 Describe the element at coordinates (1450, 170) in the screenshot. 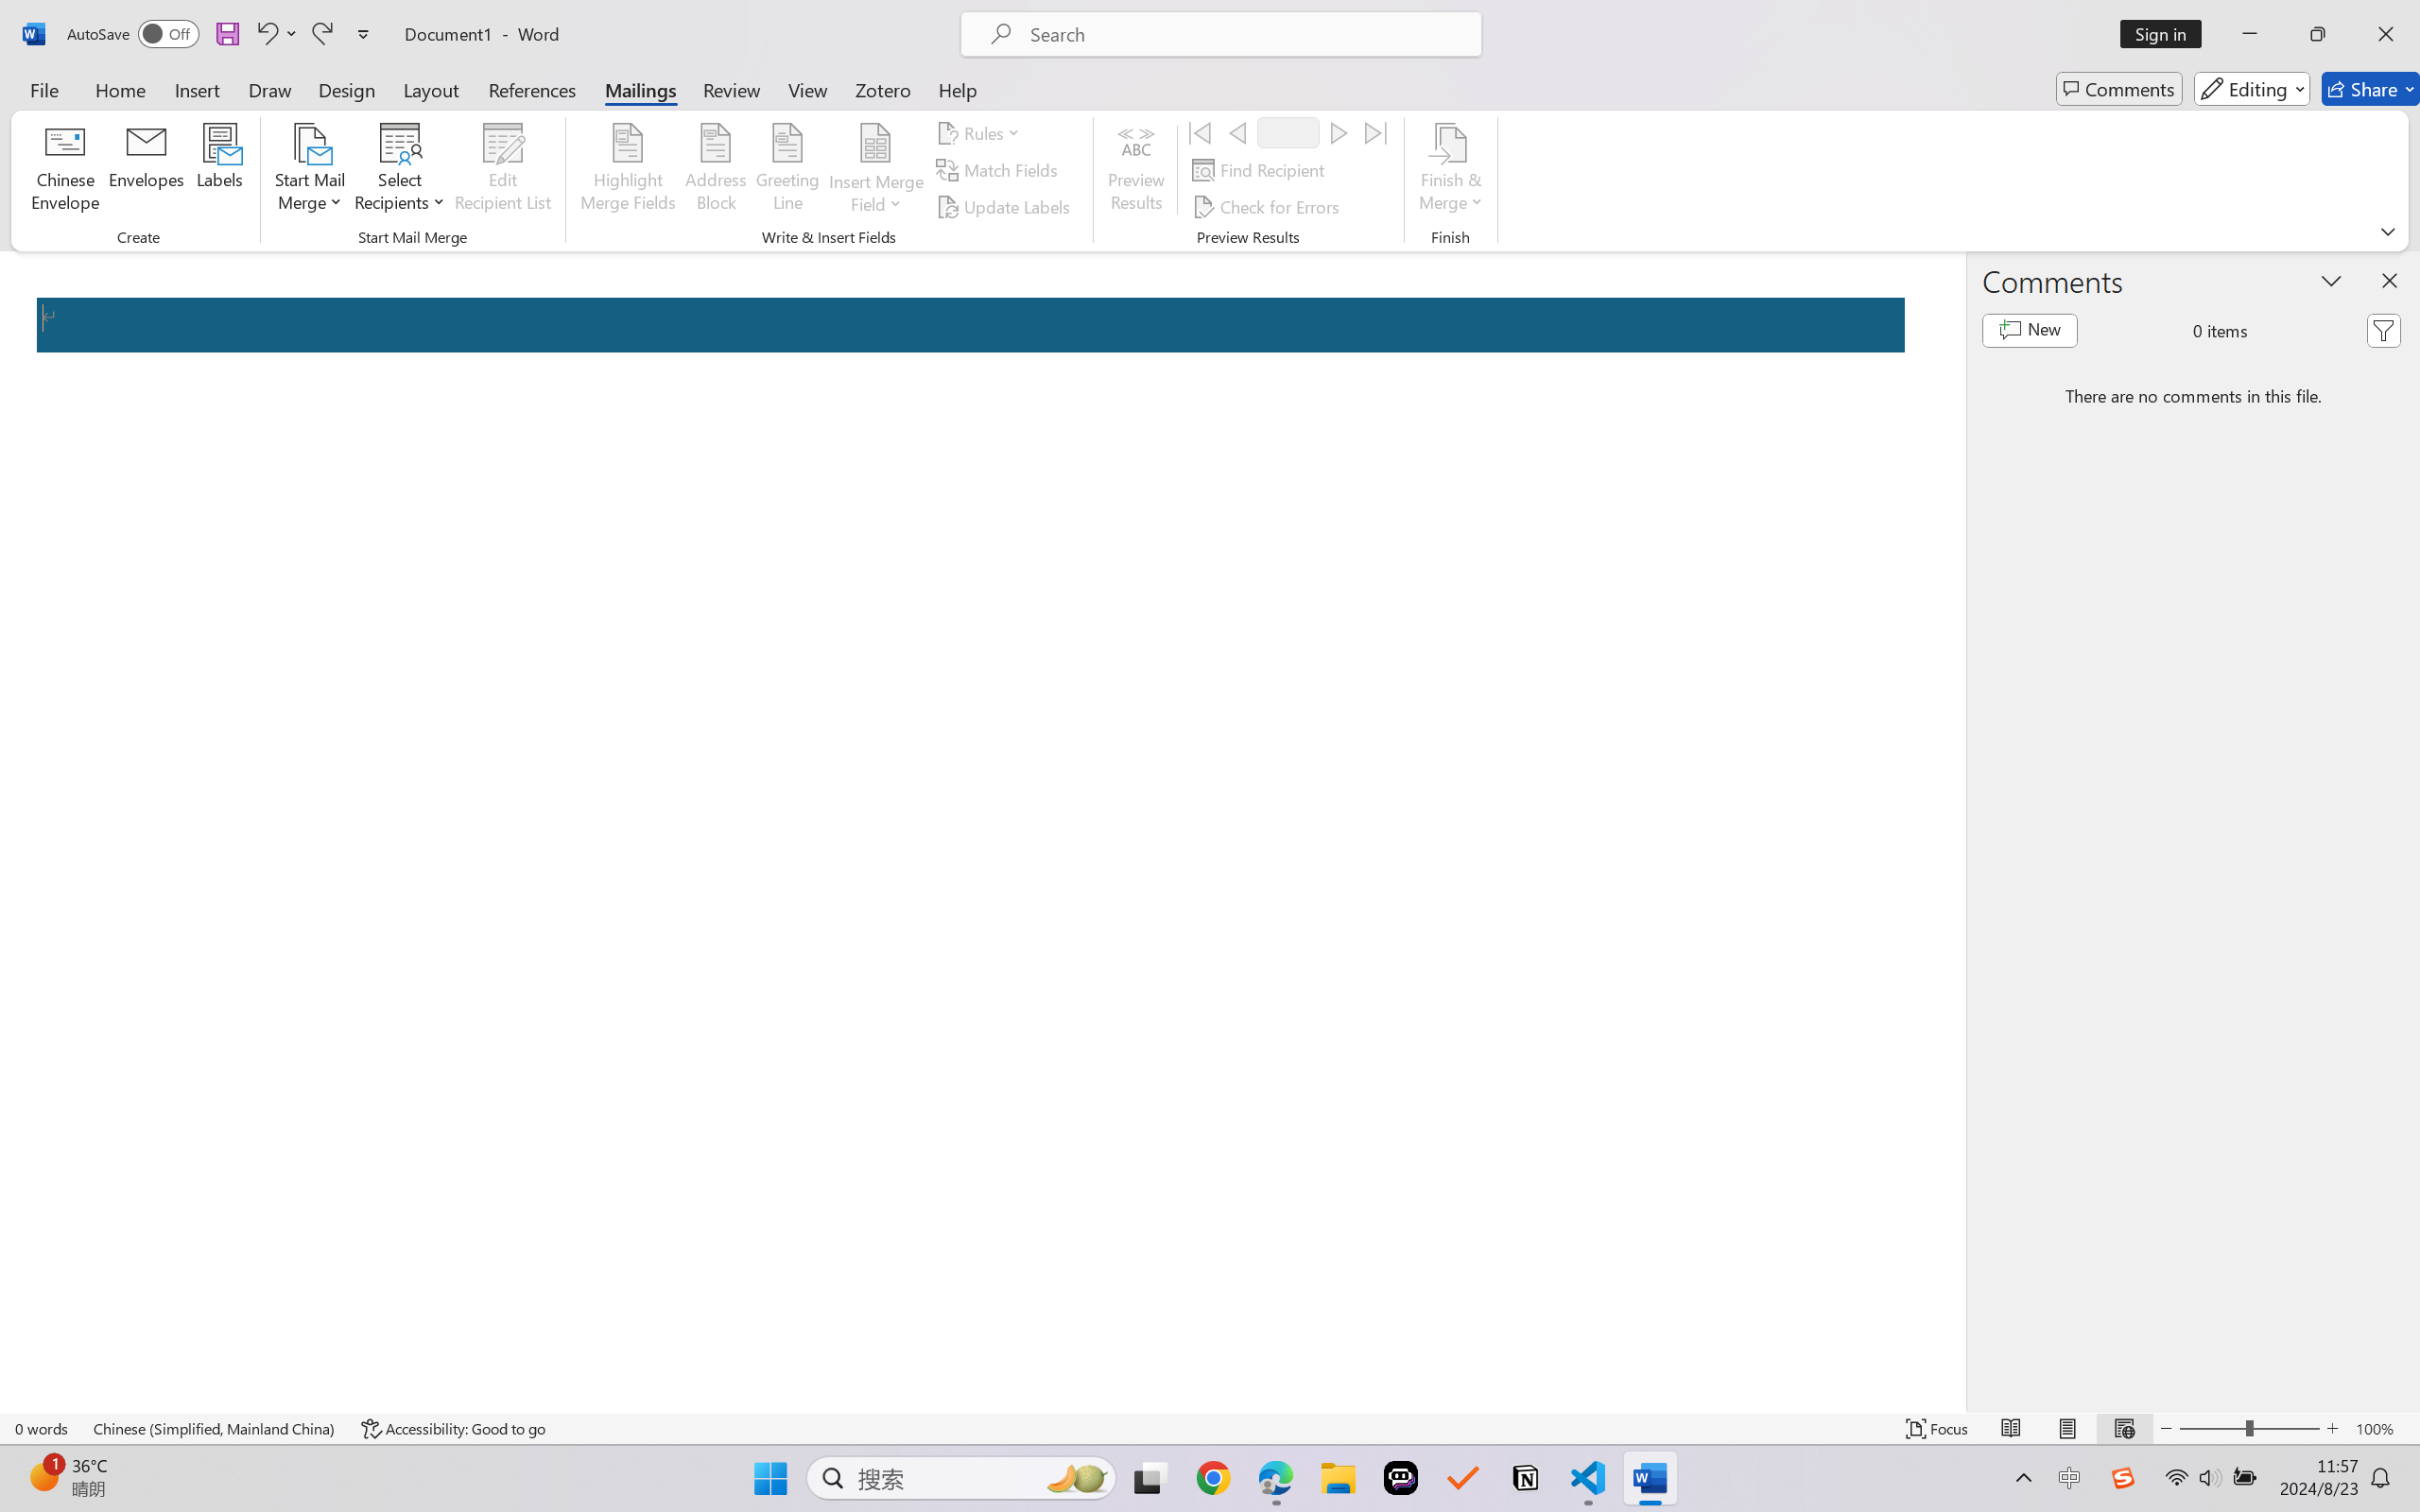

I see `Finish & Merge` at that location.